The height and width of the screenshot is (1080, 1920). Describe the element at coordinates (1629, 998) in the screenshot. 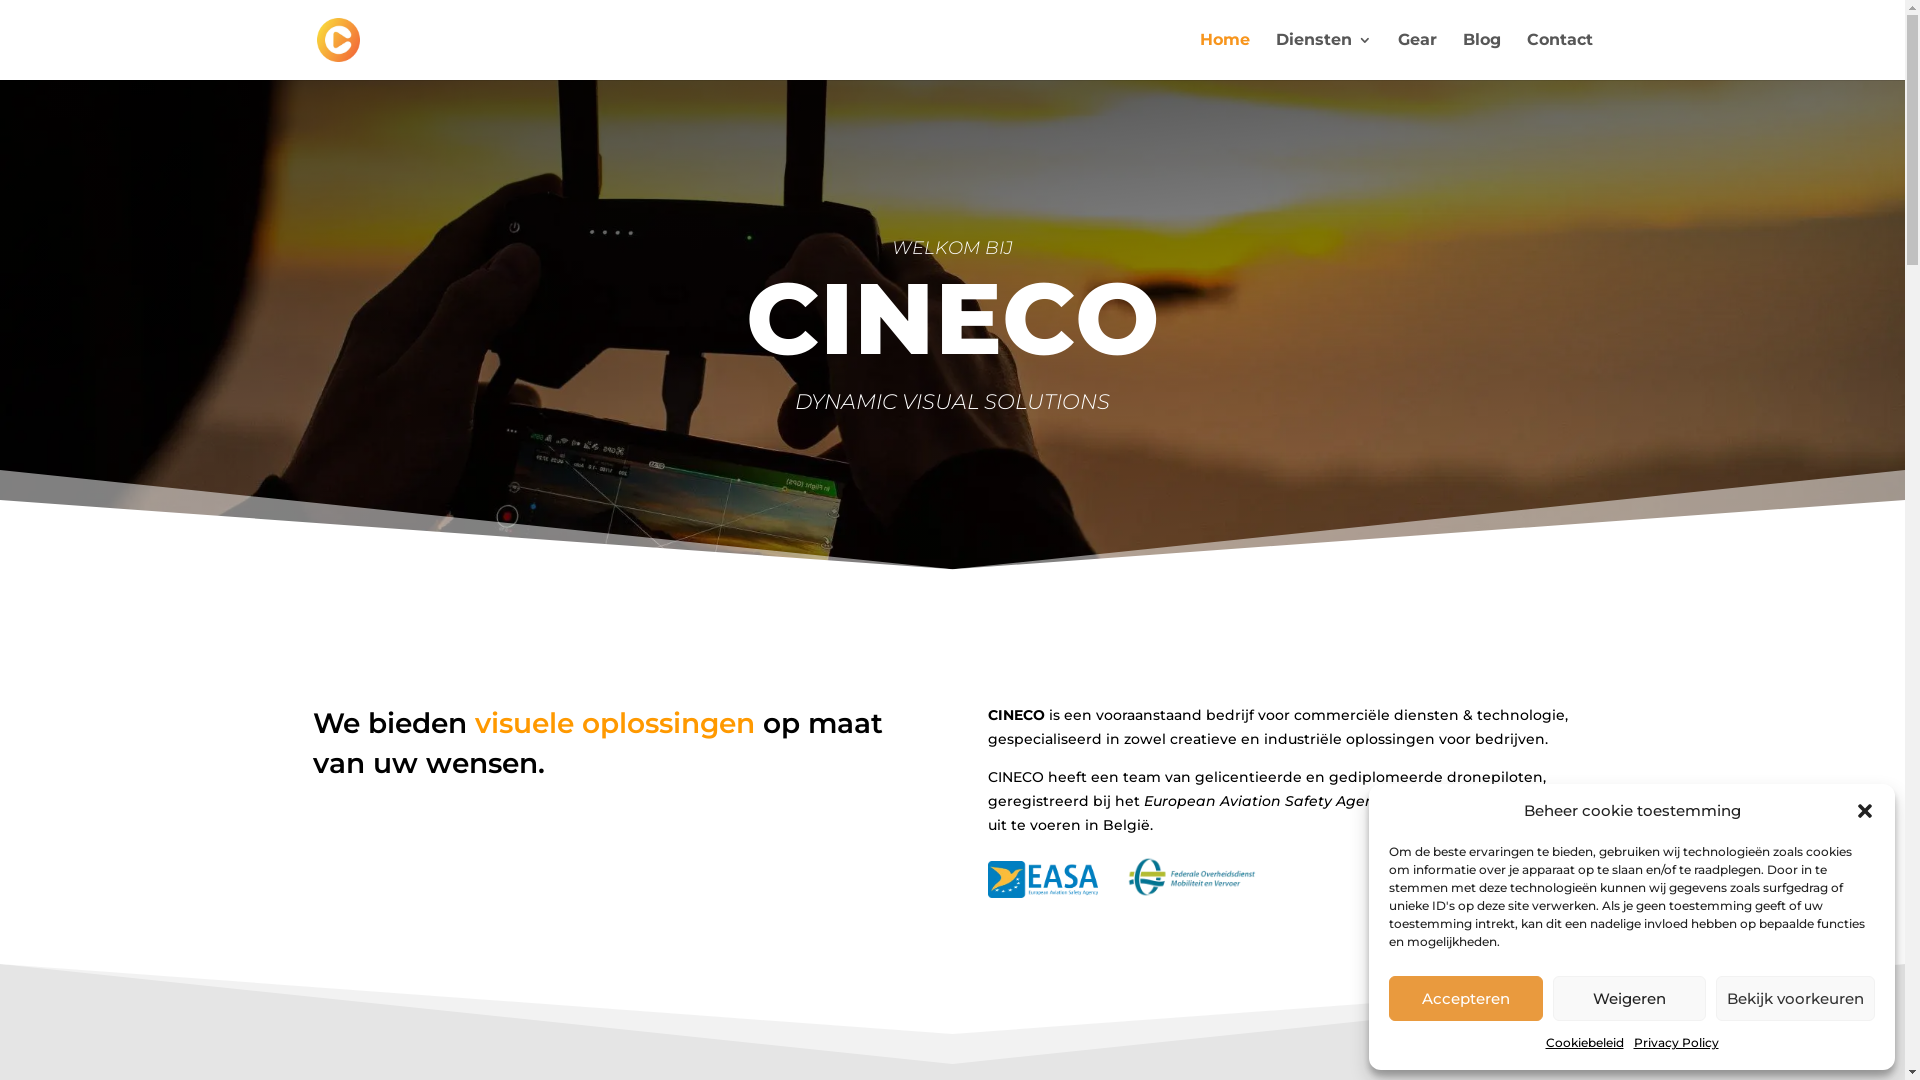

I see `Weigeren` at that location.